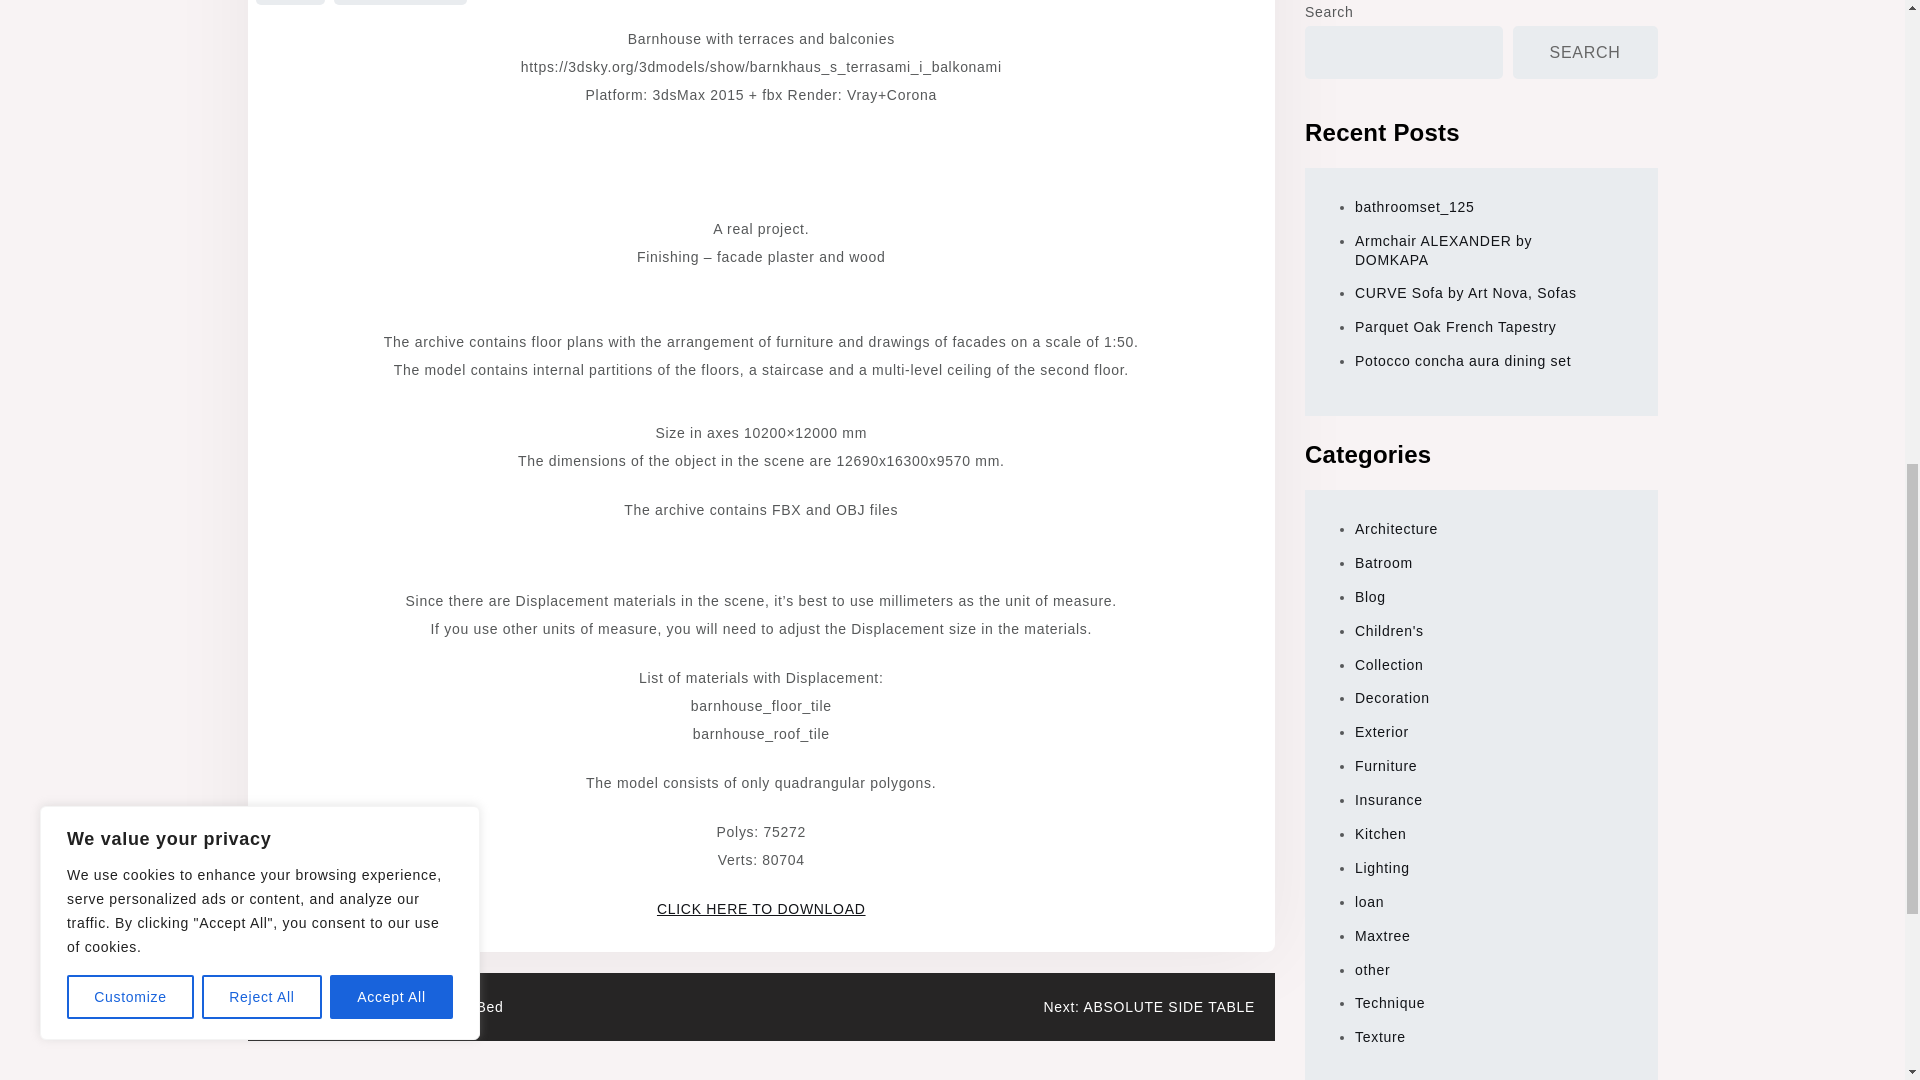 The height and width of the screenshot is (1080, 1920). I want to click on March 11, 2024, so click(400, 2).